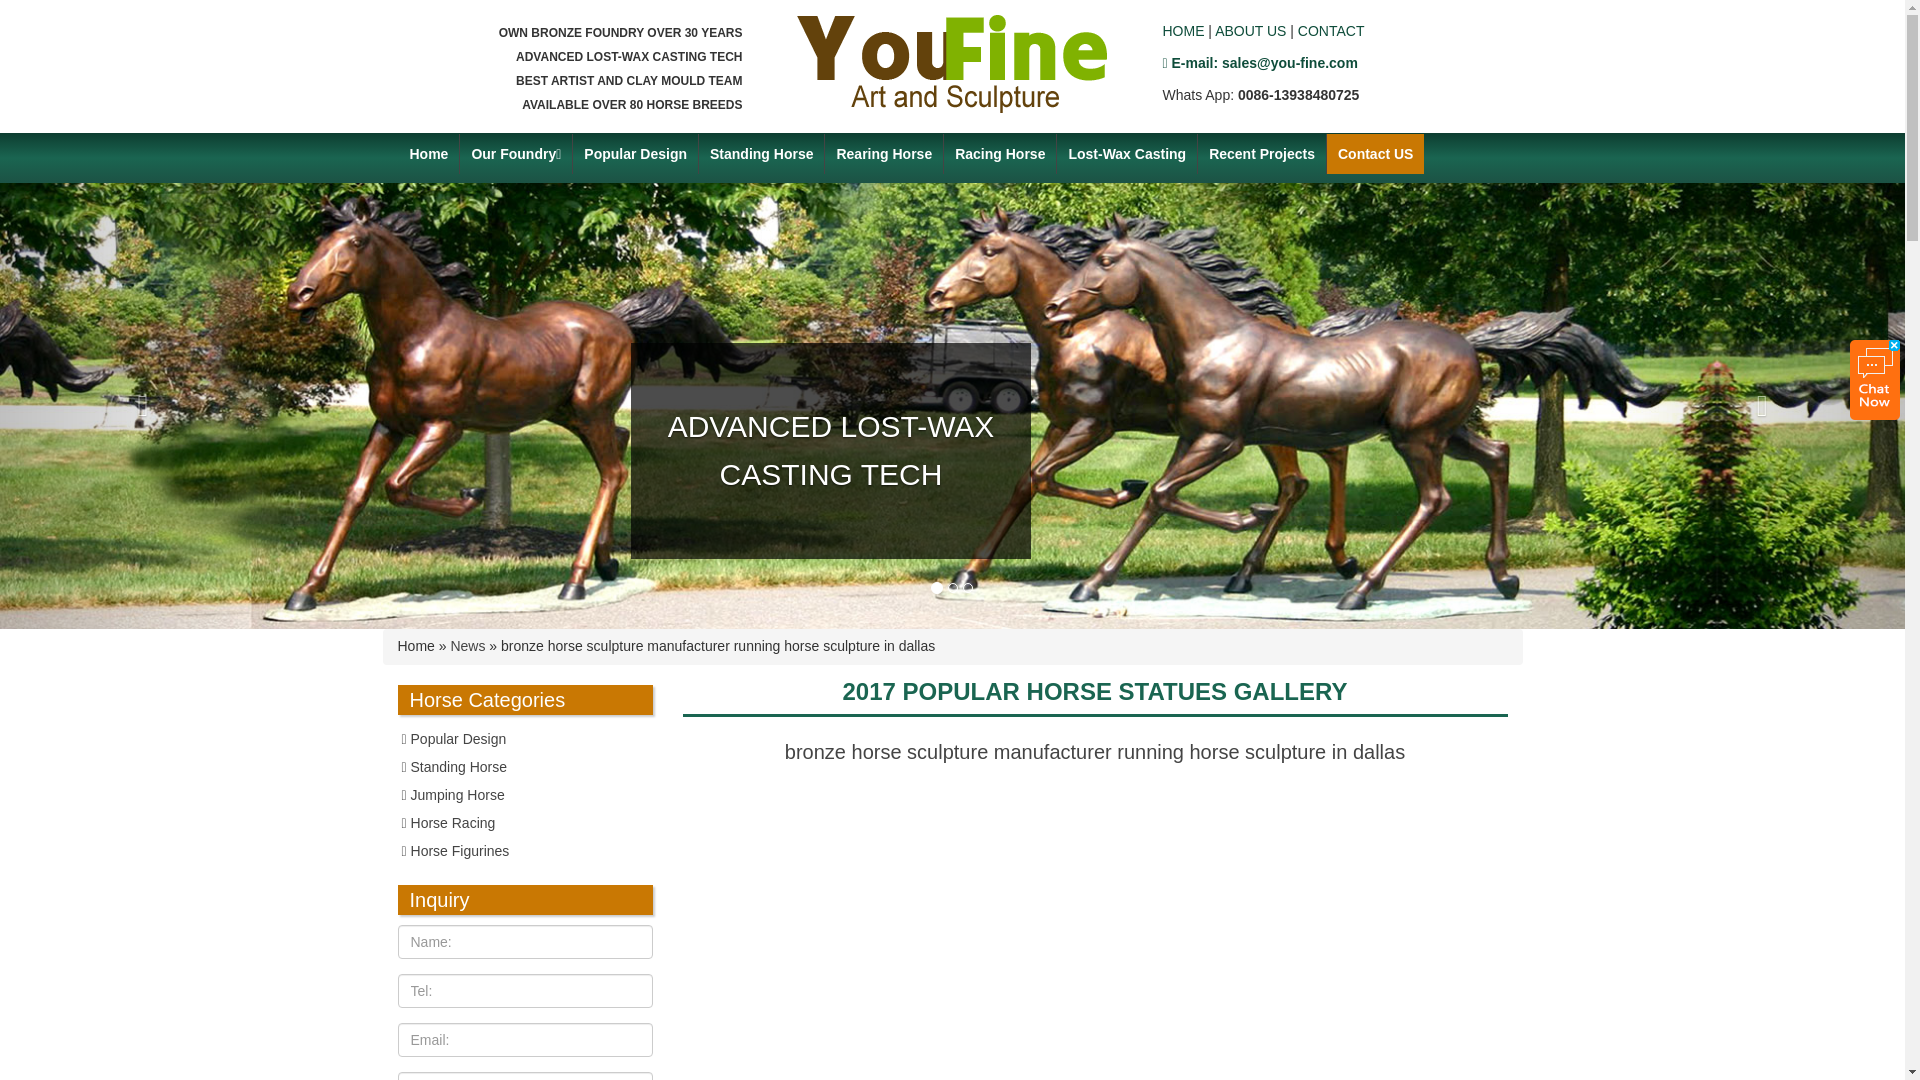  I want to click on Our Foundry, so click(516, 153).